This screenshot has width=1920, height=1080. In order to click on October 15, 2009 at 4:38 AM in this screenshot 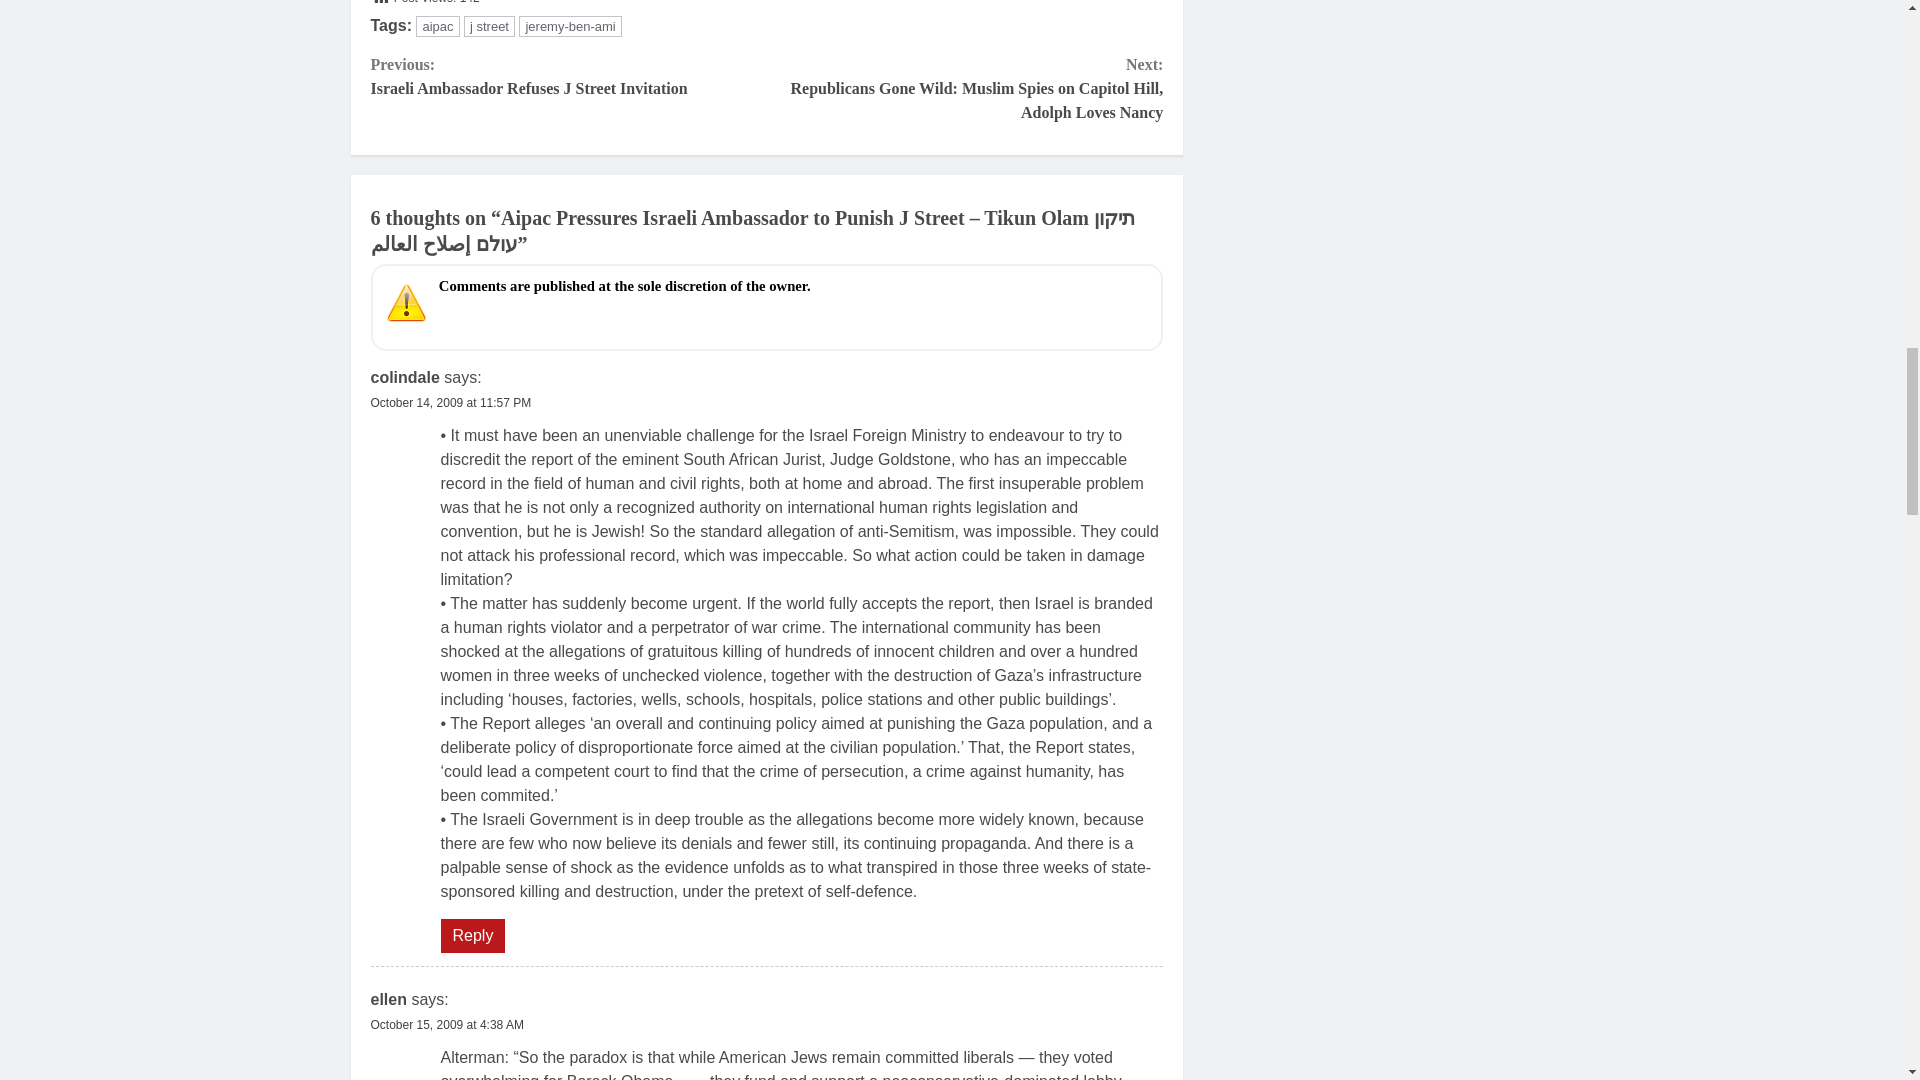, I will do `click(446, 1025)`.